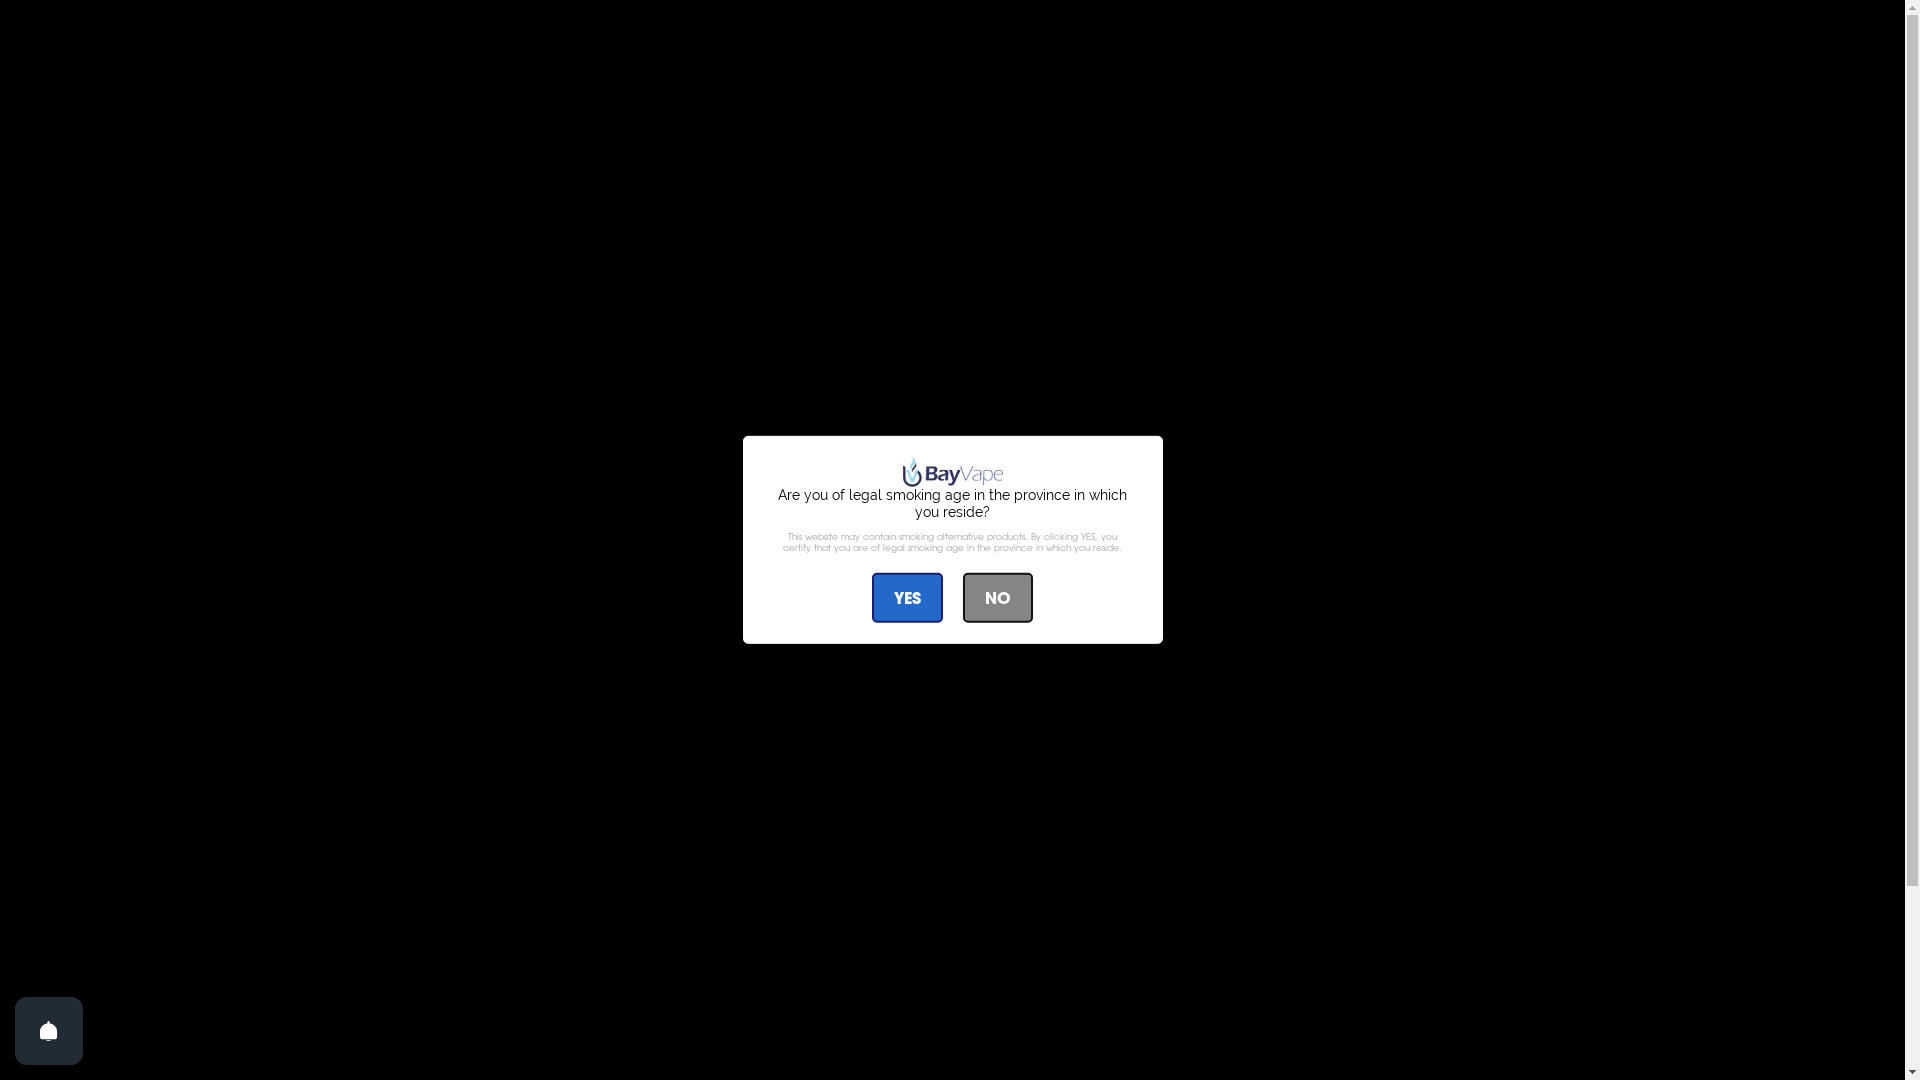 Image resolution: width=1920 pixels, height=1080 pixels. I want to click on Home, so click(698, 953).